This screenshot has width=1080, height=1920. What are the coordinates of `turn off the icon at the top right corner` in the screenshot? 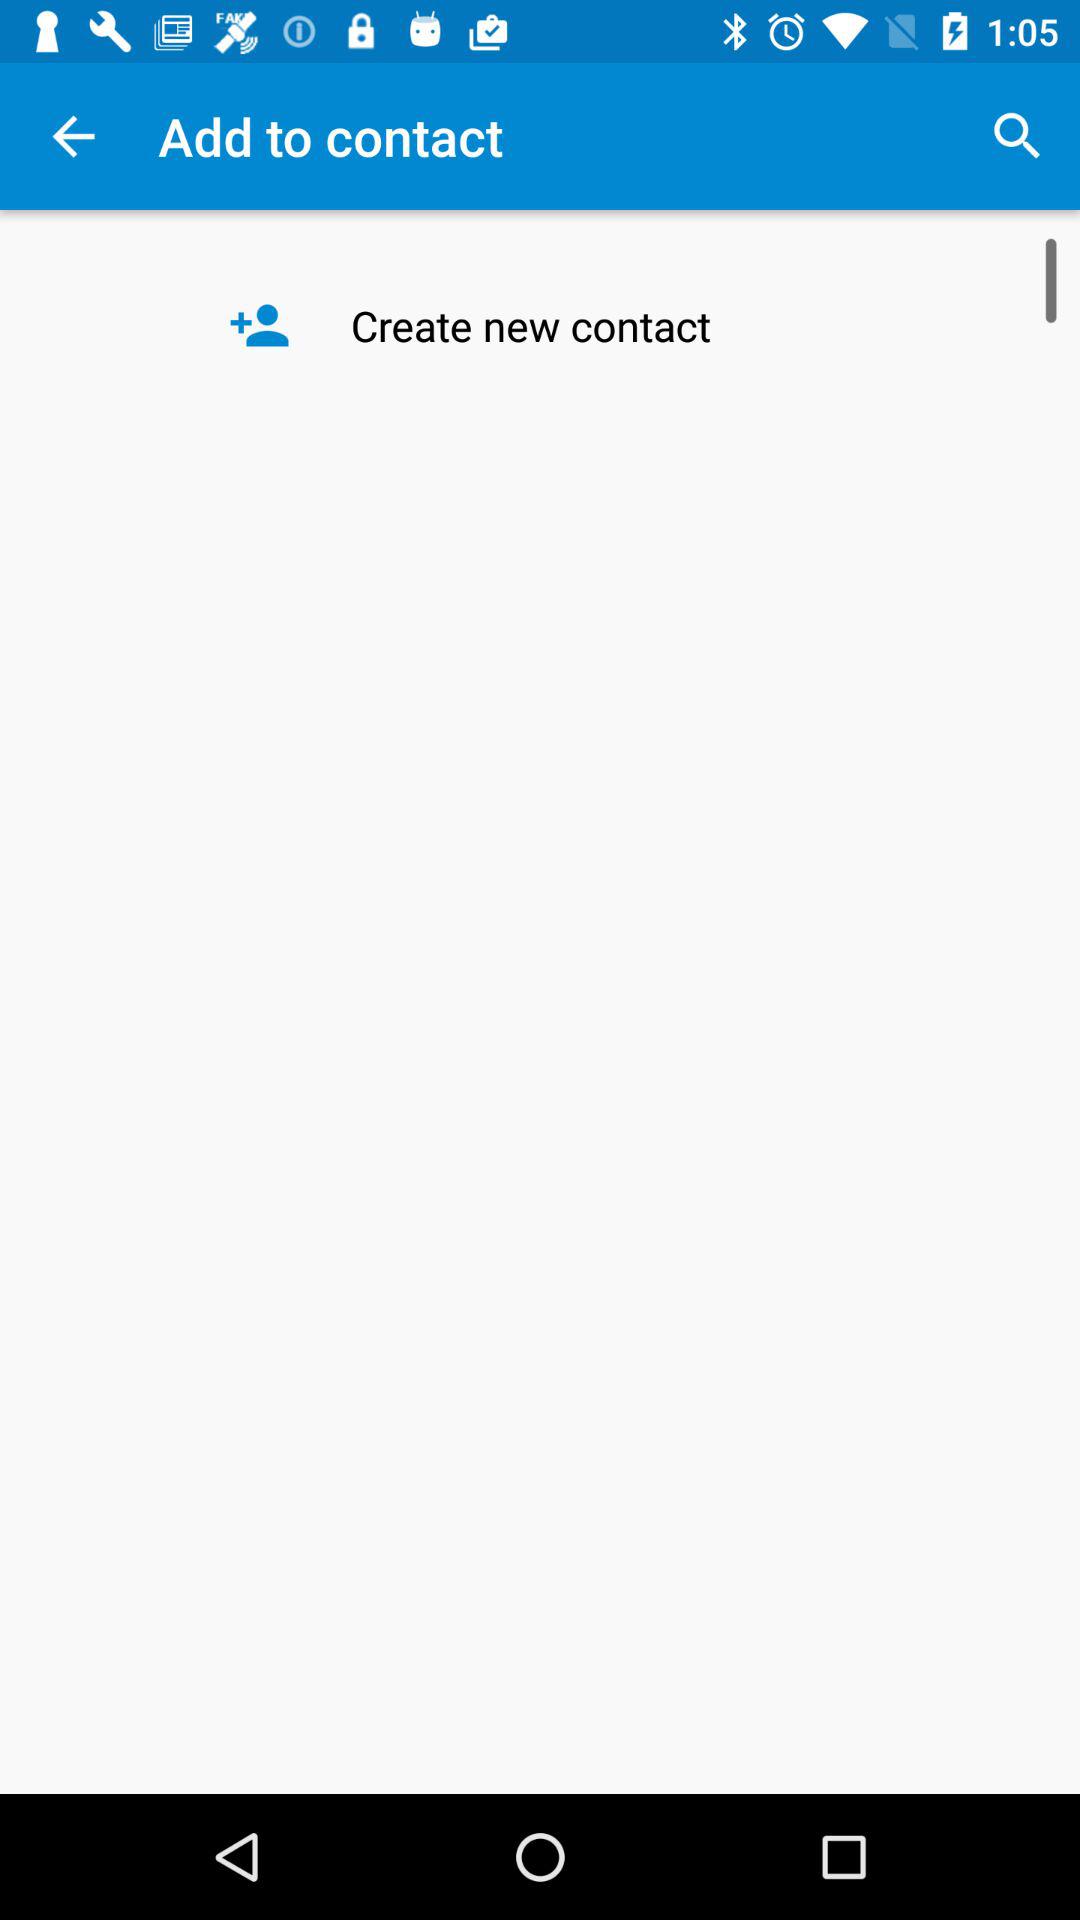 It's located at (1016, 136).